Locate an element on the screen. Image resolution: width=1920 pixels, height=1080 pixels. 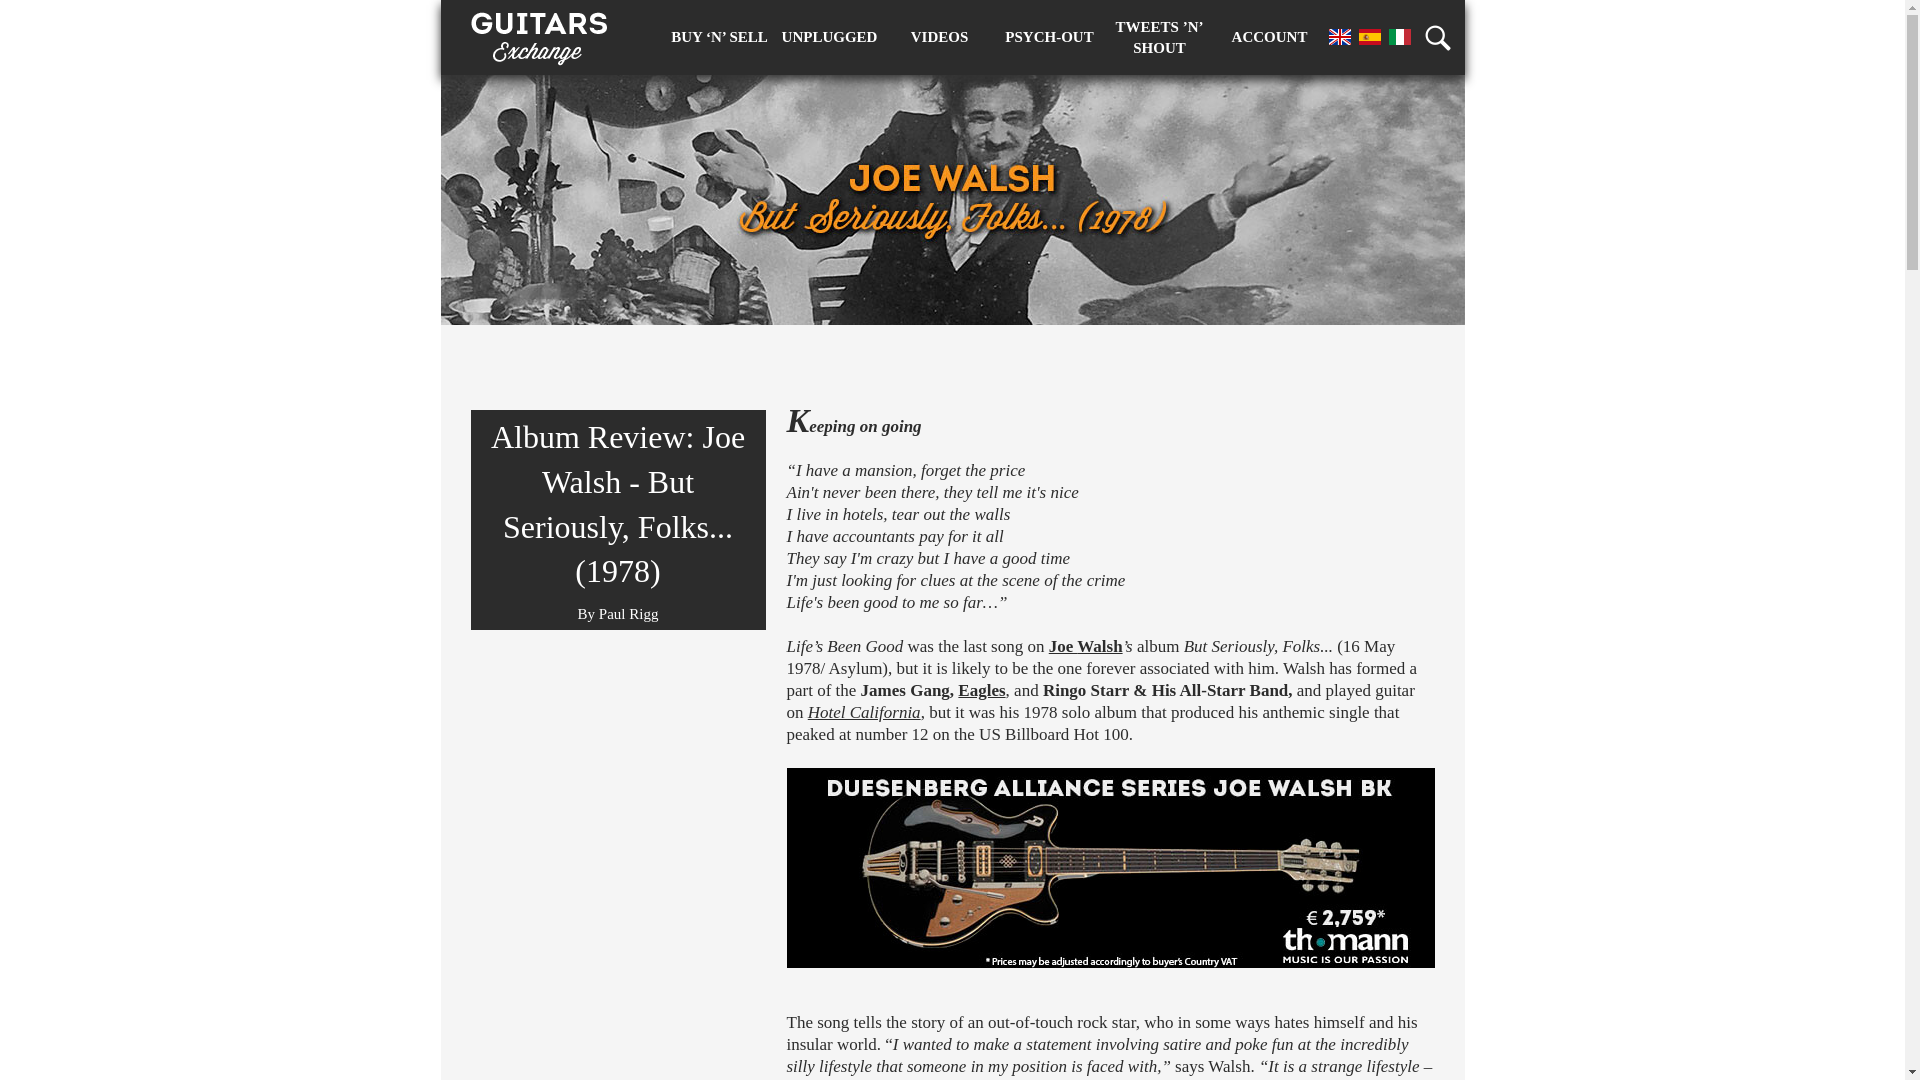
SEARCH is located at coordinates (1444, 37).